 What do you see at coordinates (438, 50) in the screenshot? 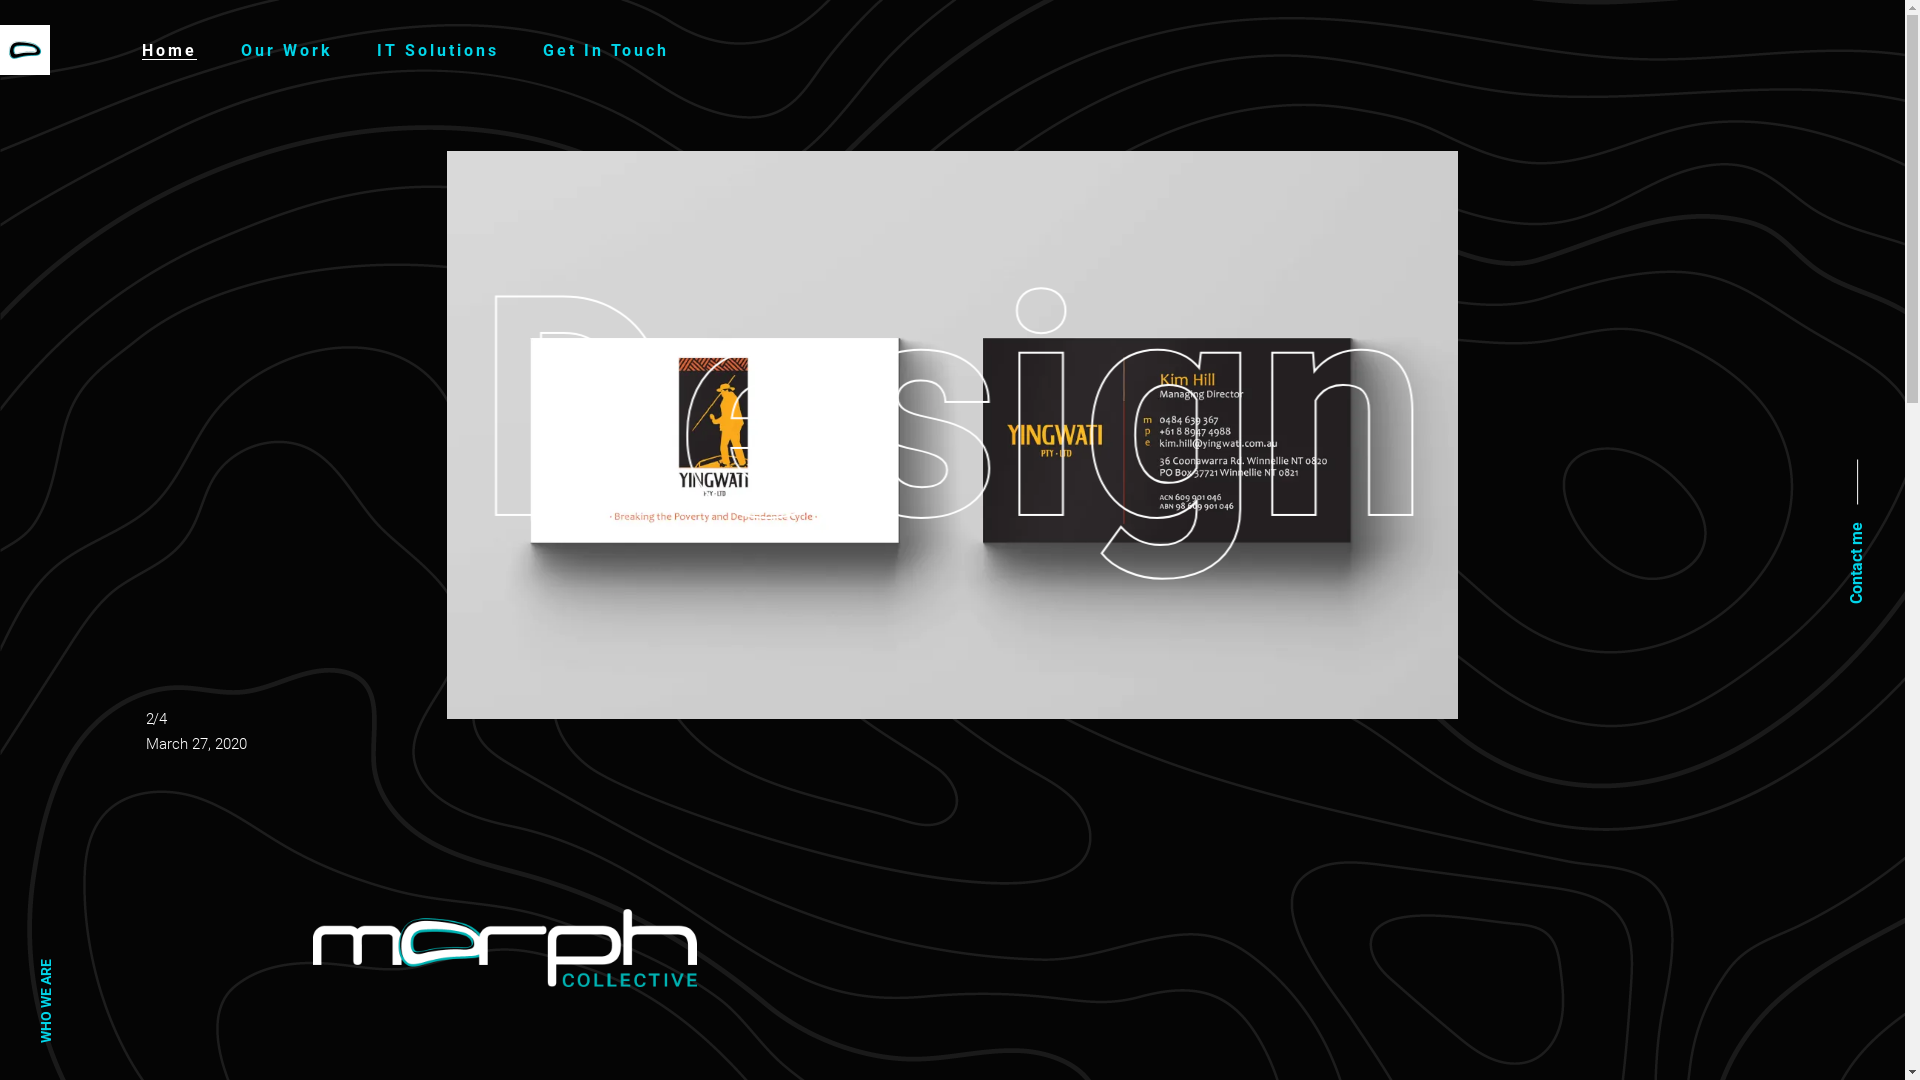
I see `IT Solutions` at bounding box center [438, 50].